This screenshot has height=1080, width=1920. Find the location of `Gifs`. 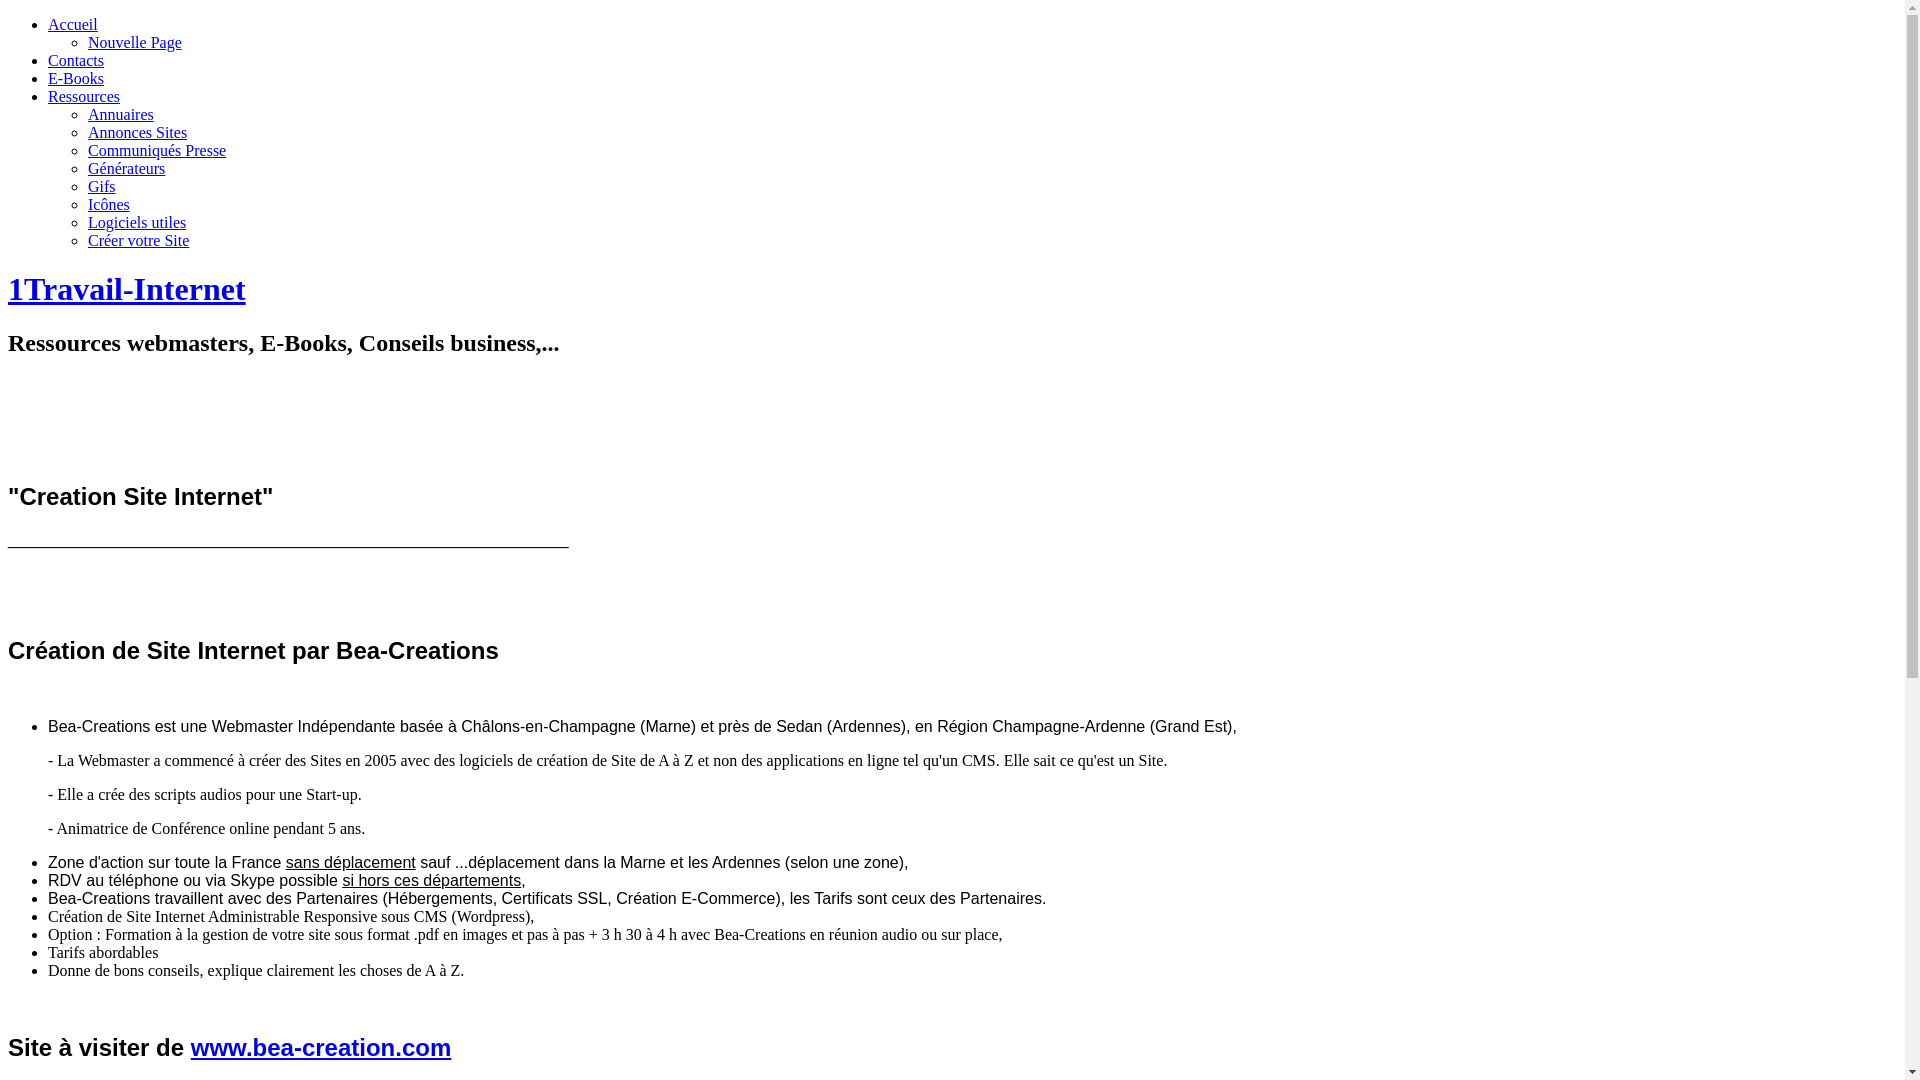

Gifs is located at coordinates (102, 186).